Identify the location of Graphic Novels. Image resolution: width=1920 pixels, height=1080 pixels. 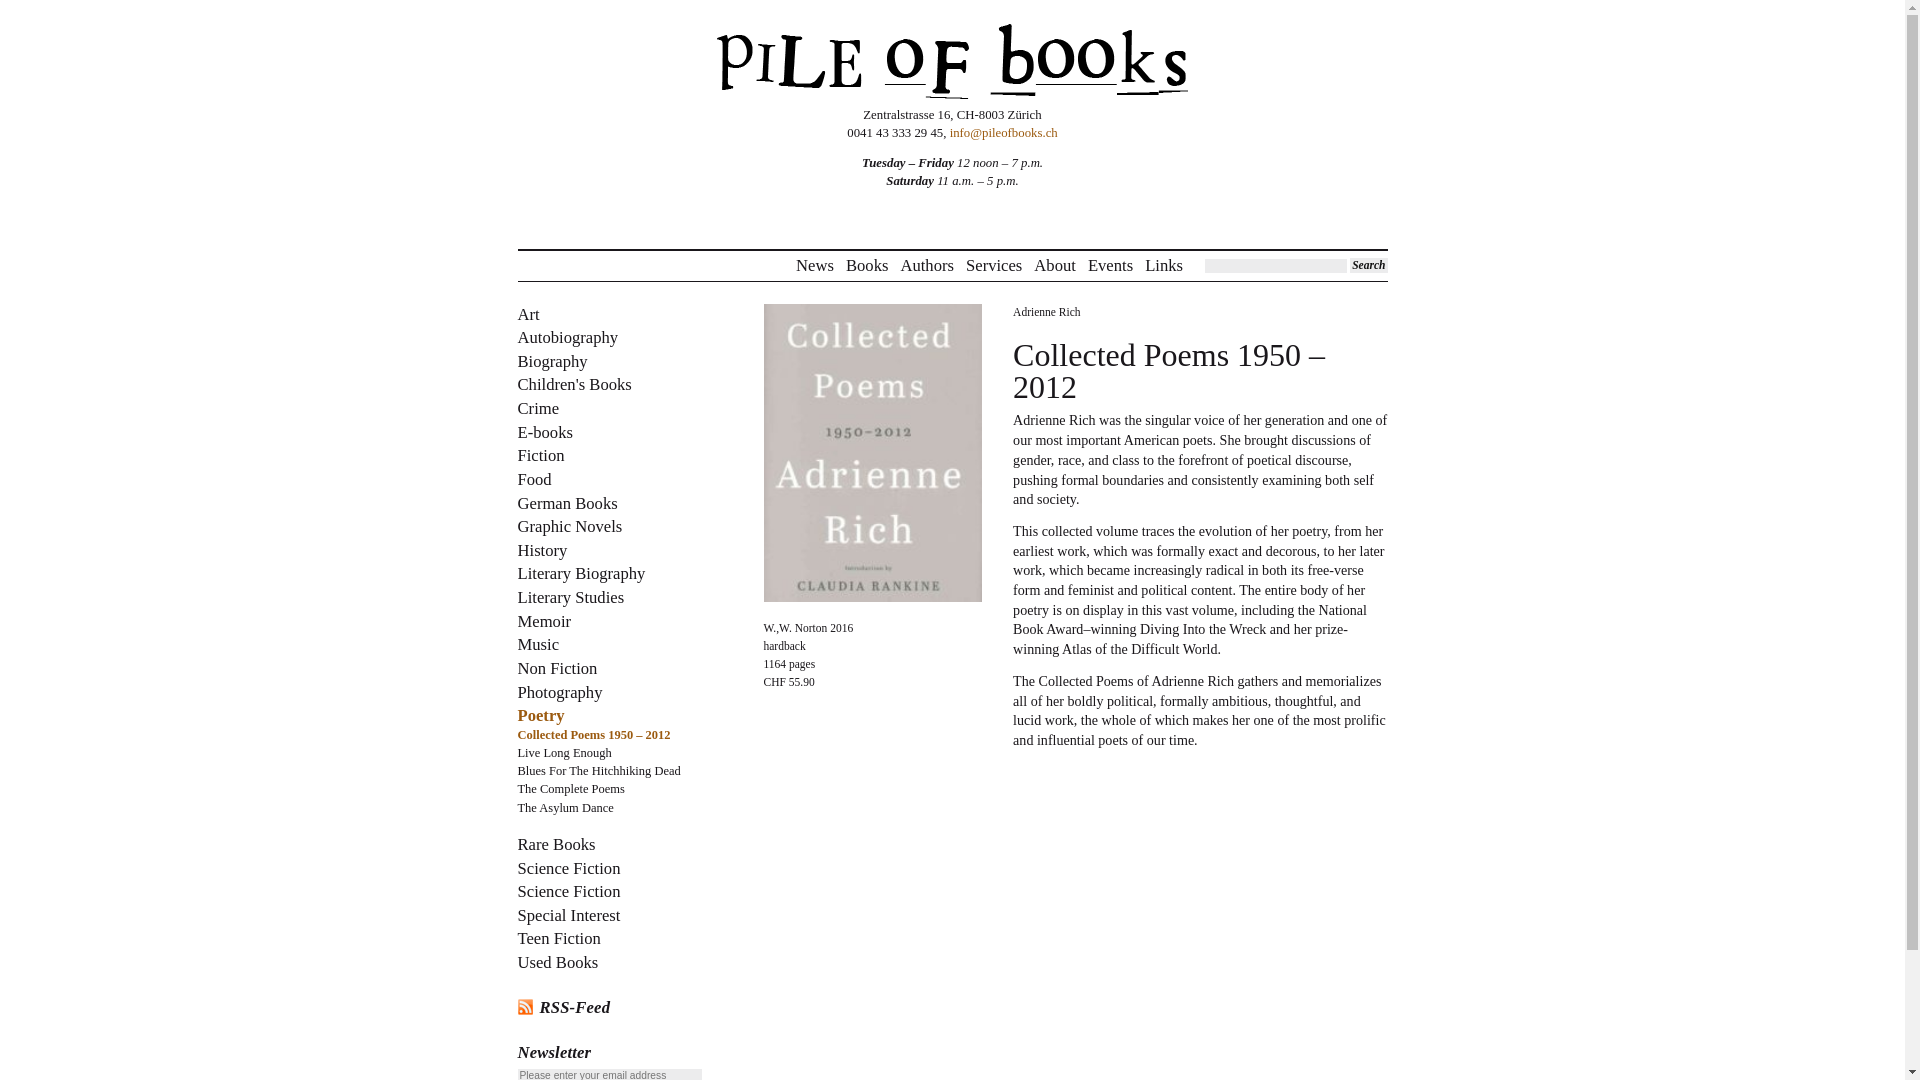
(570, 526).